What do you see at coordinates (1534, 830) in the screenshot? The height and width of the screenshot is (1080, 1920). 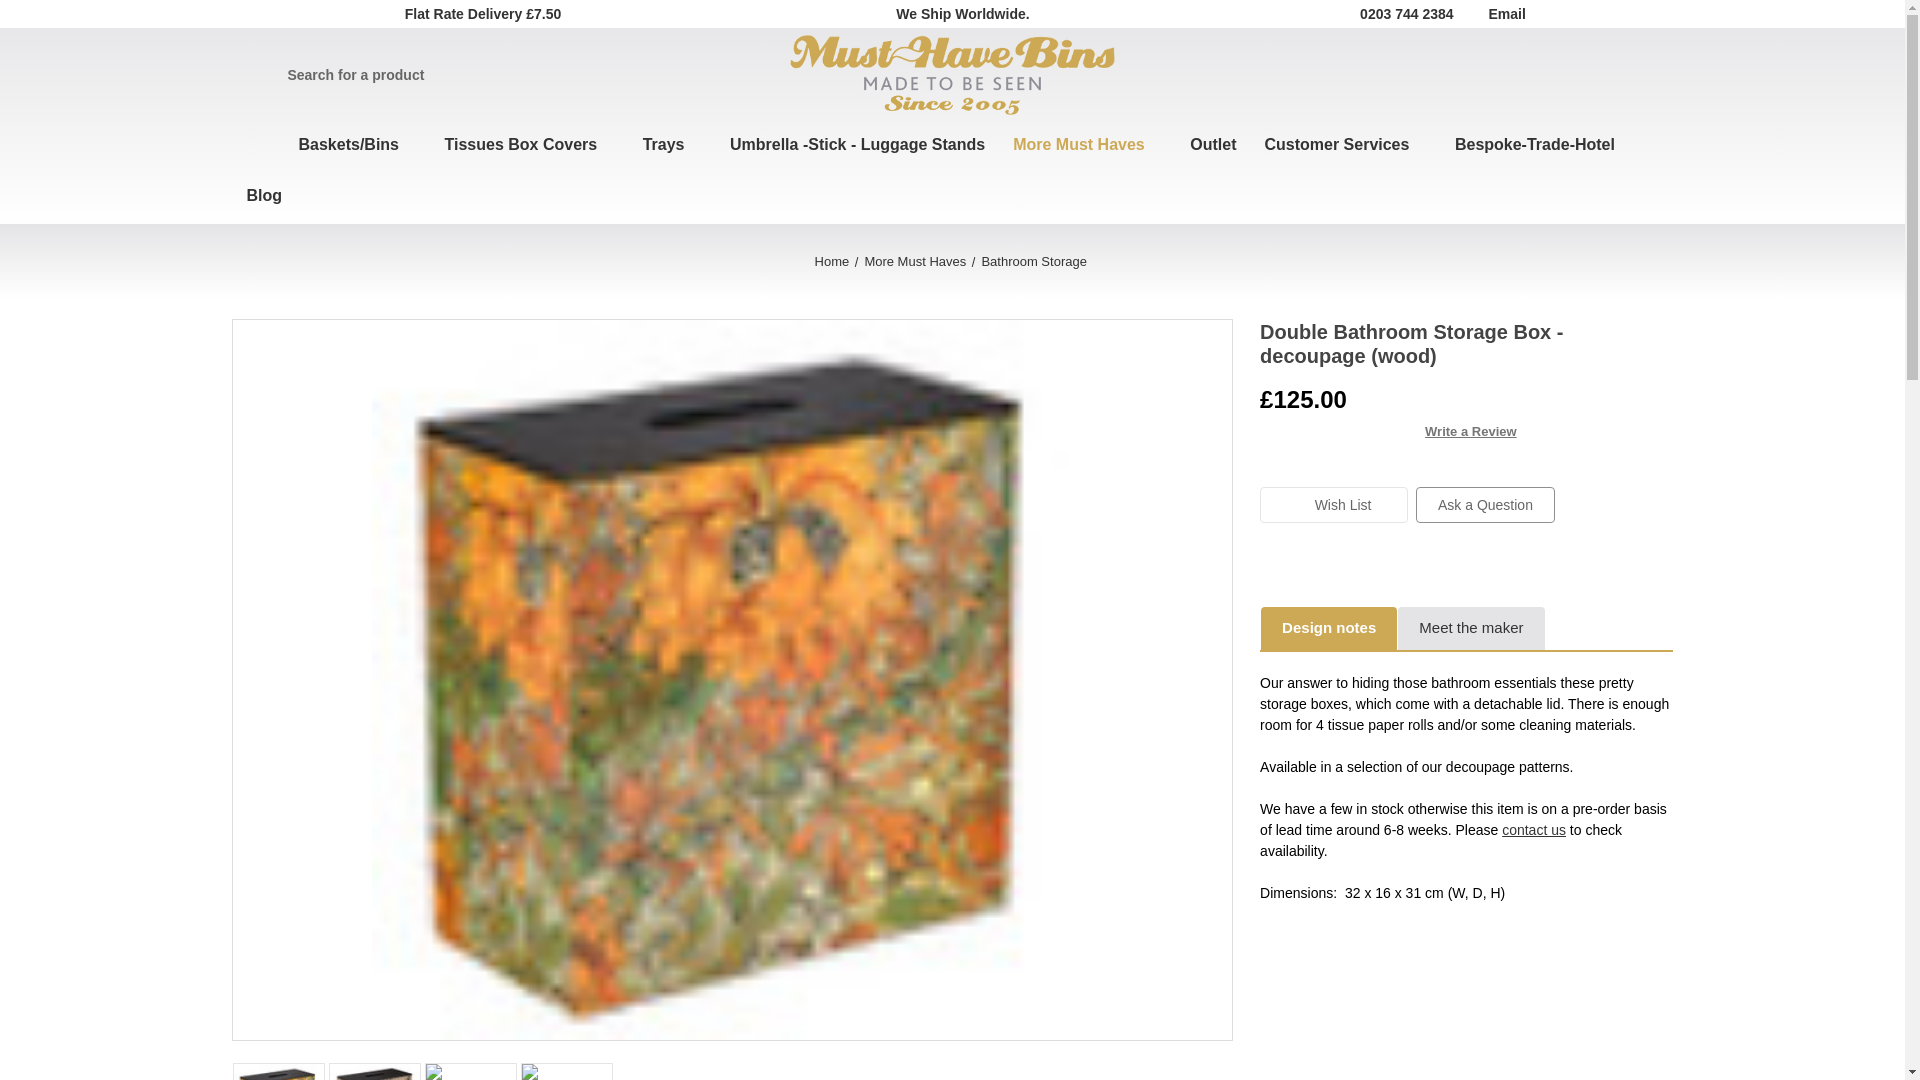 I see `contact us` at bounding box center [1534, 830].